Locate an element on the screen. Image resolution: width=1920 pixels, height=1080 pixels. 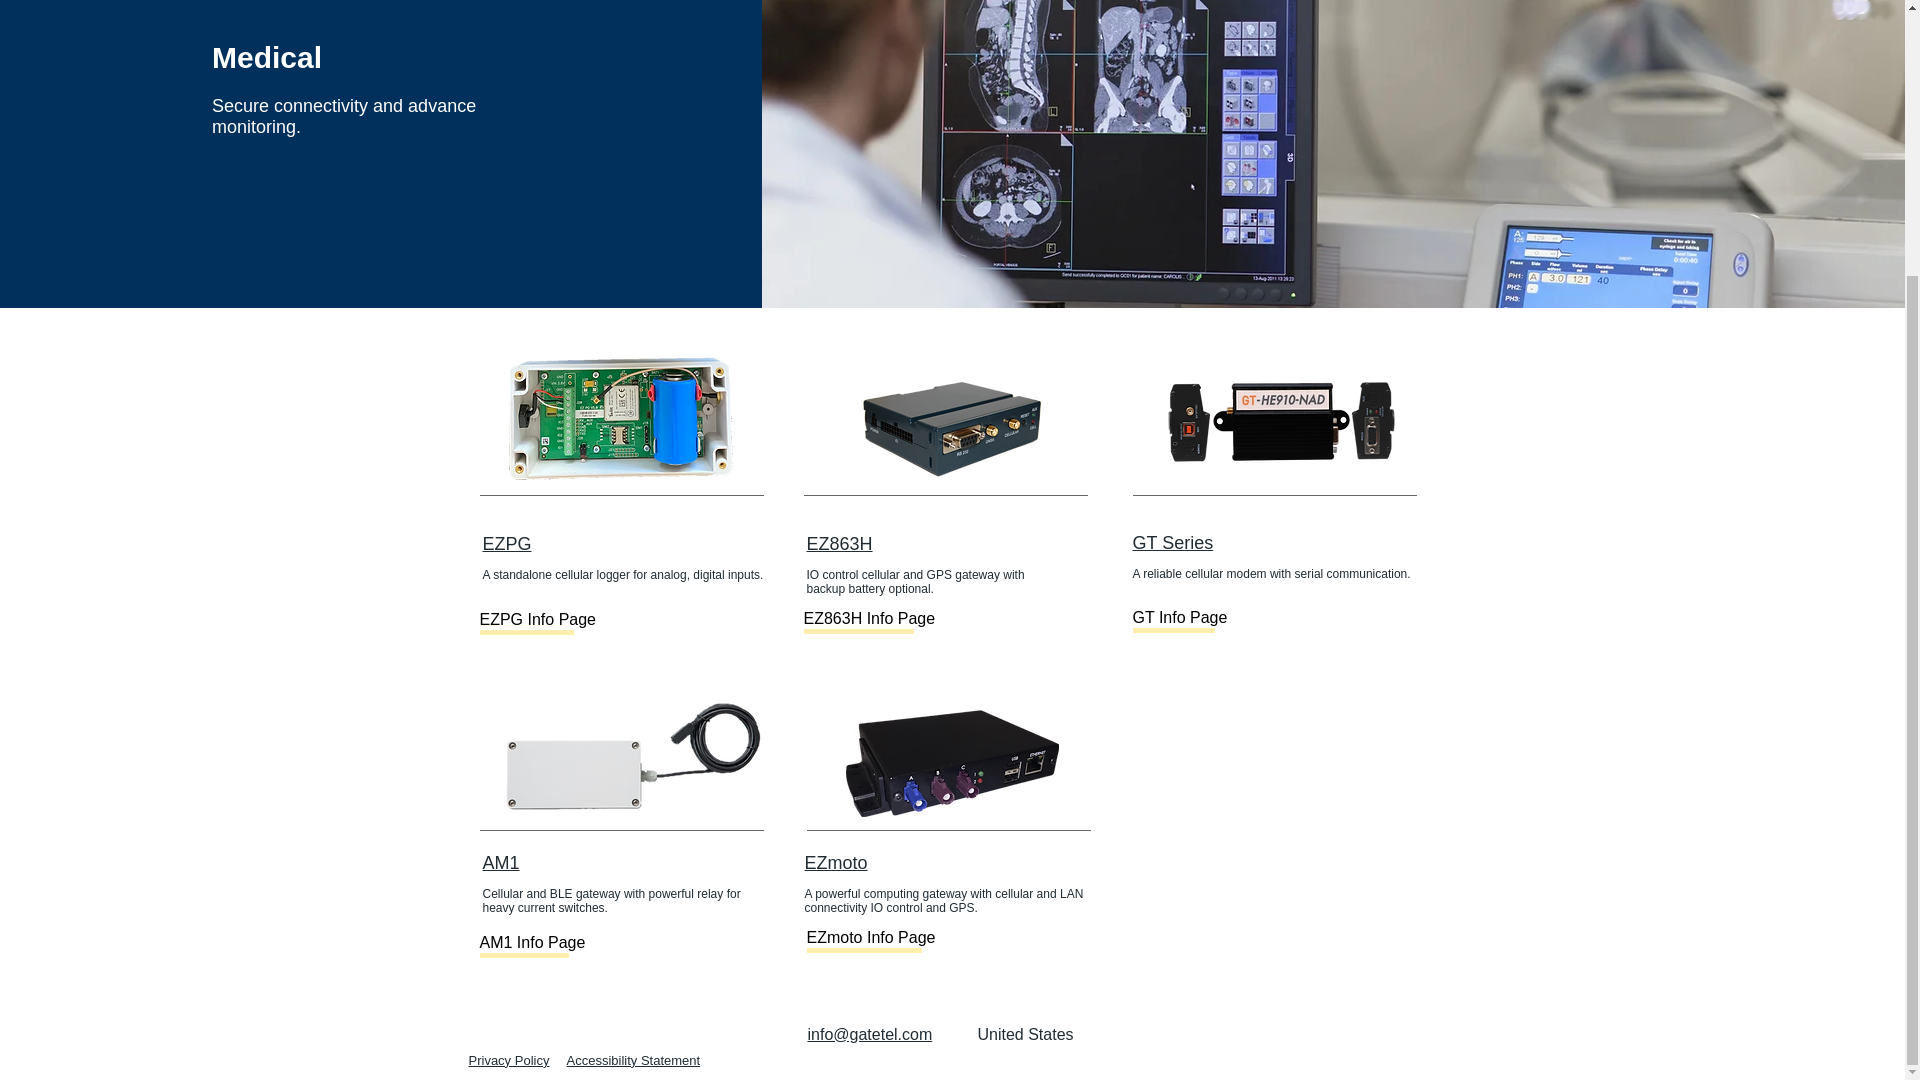
Privacy Policy is located at coordinates (508, 1060).